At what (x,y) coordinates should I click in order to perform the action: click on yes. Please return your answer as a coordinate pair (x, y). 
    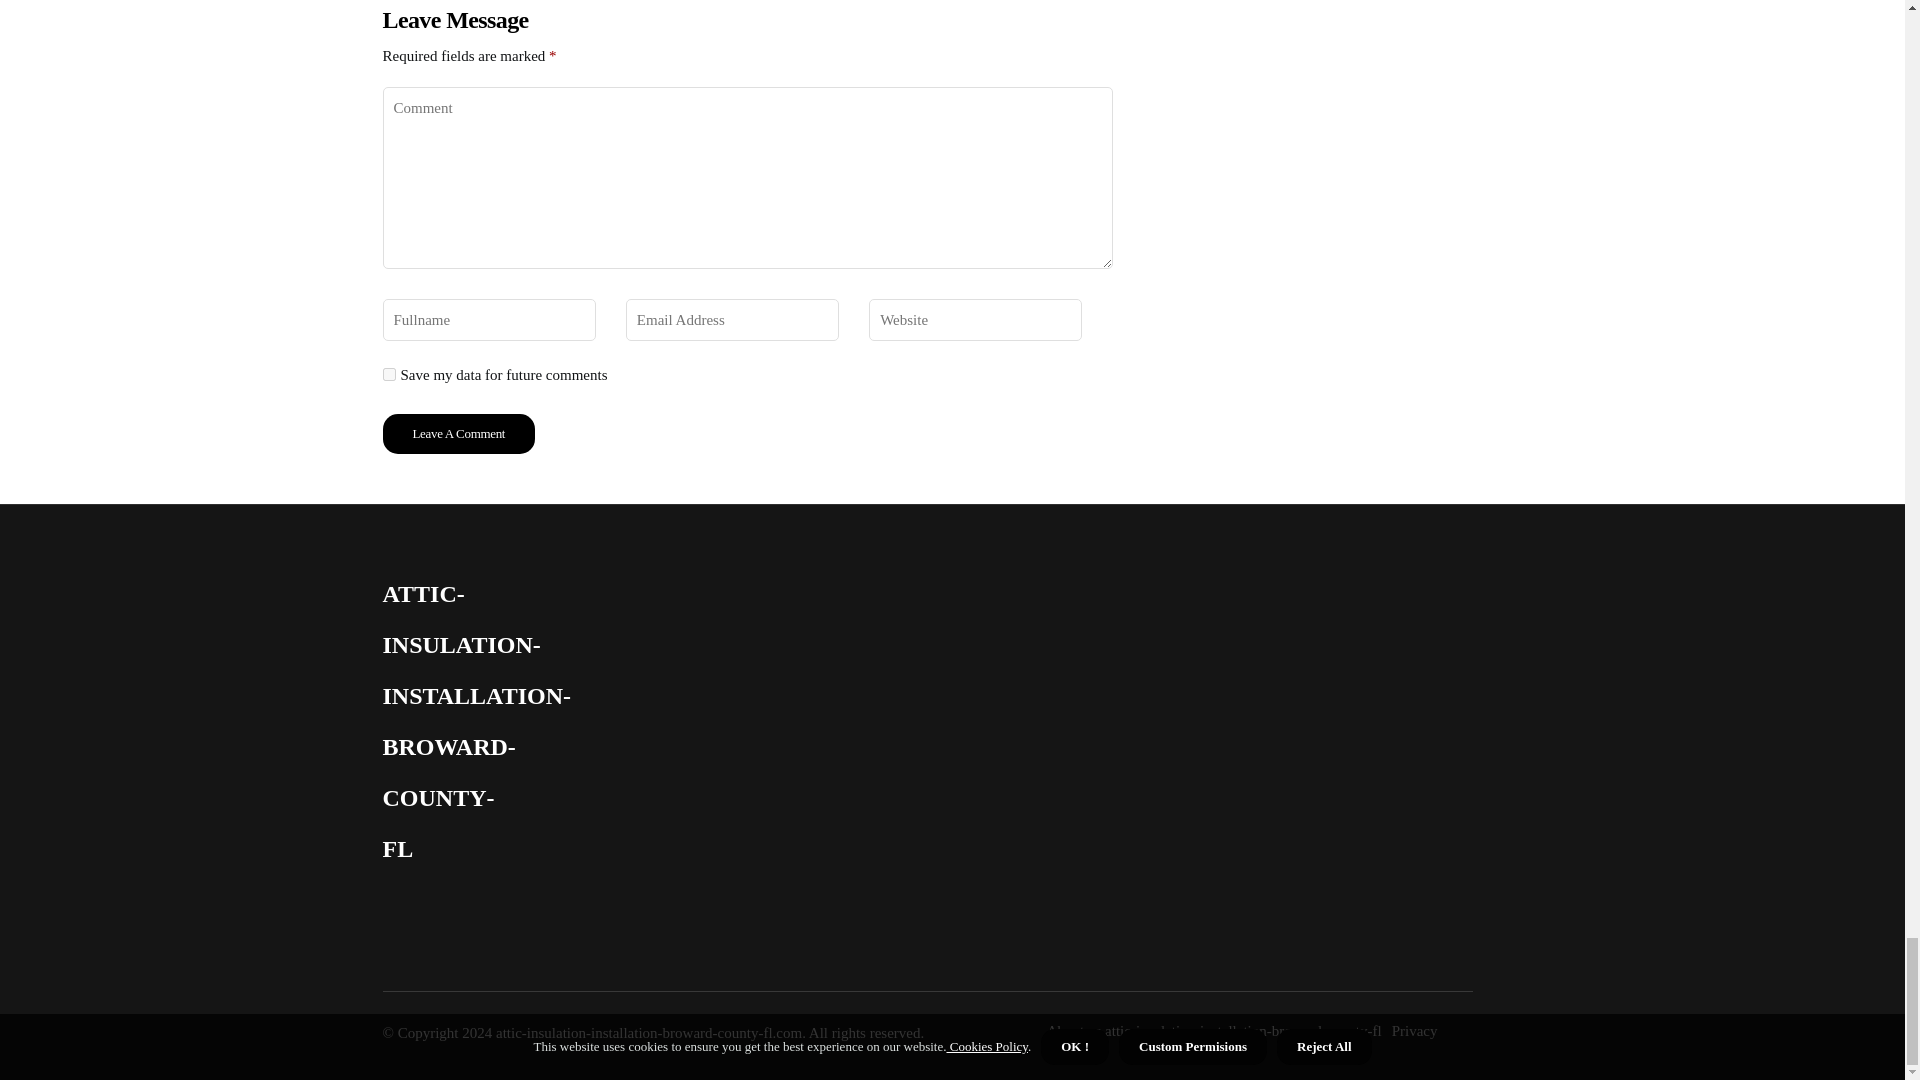
    Looking at the image, I should click on (388, 374).